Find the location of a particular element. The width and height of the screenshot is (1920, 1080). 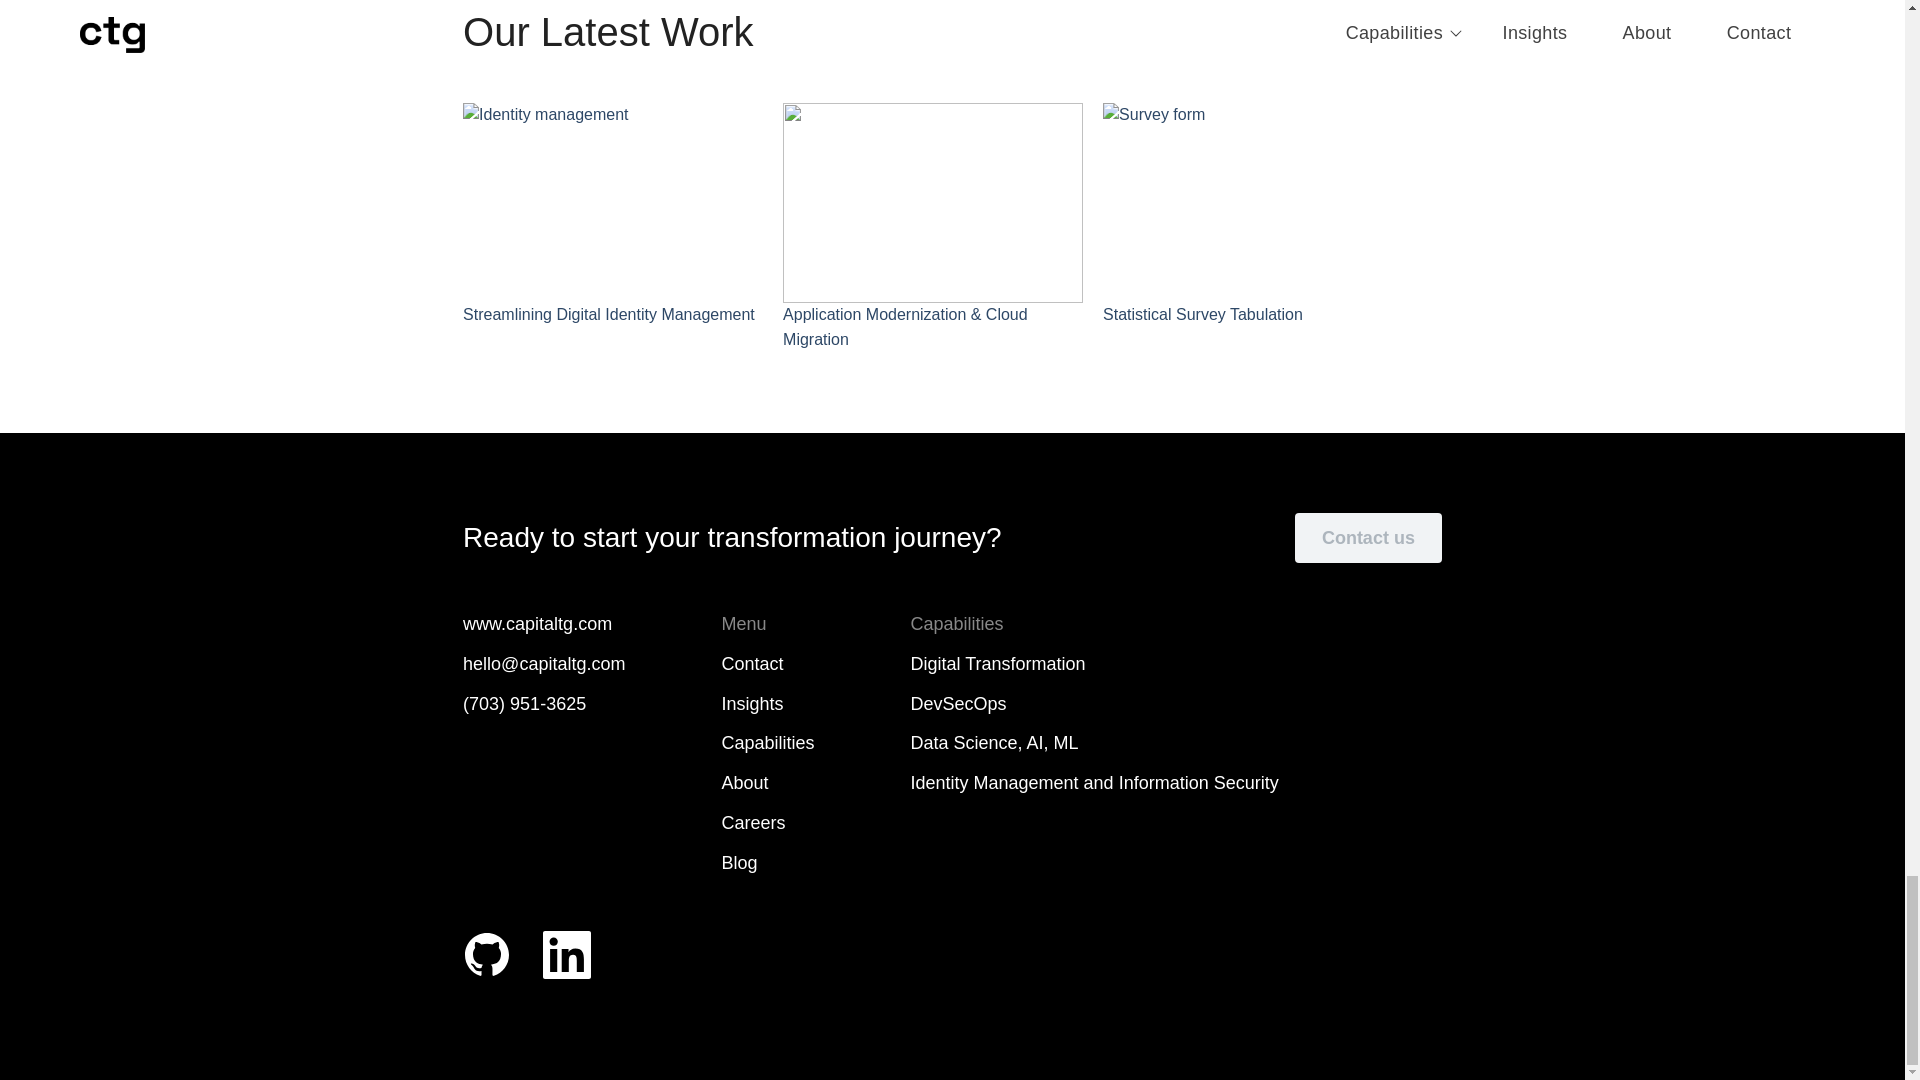

Blog is located at coordinates (768, 864).